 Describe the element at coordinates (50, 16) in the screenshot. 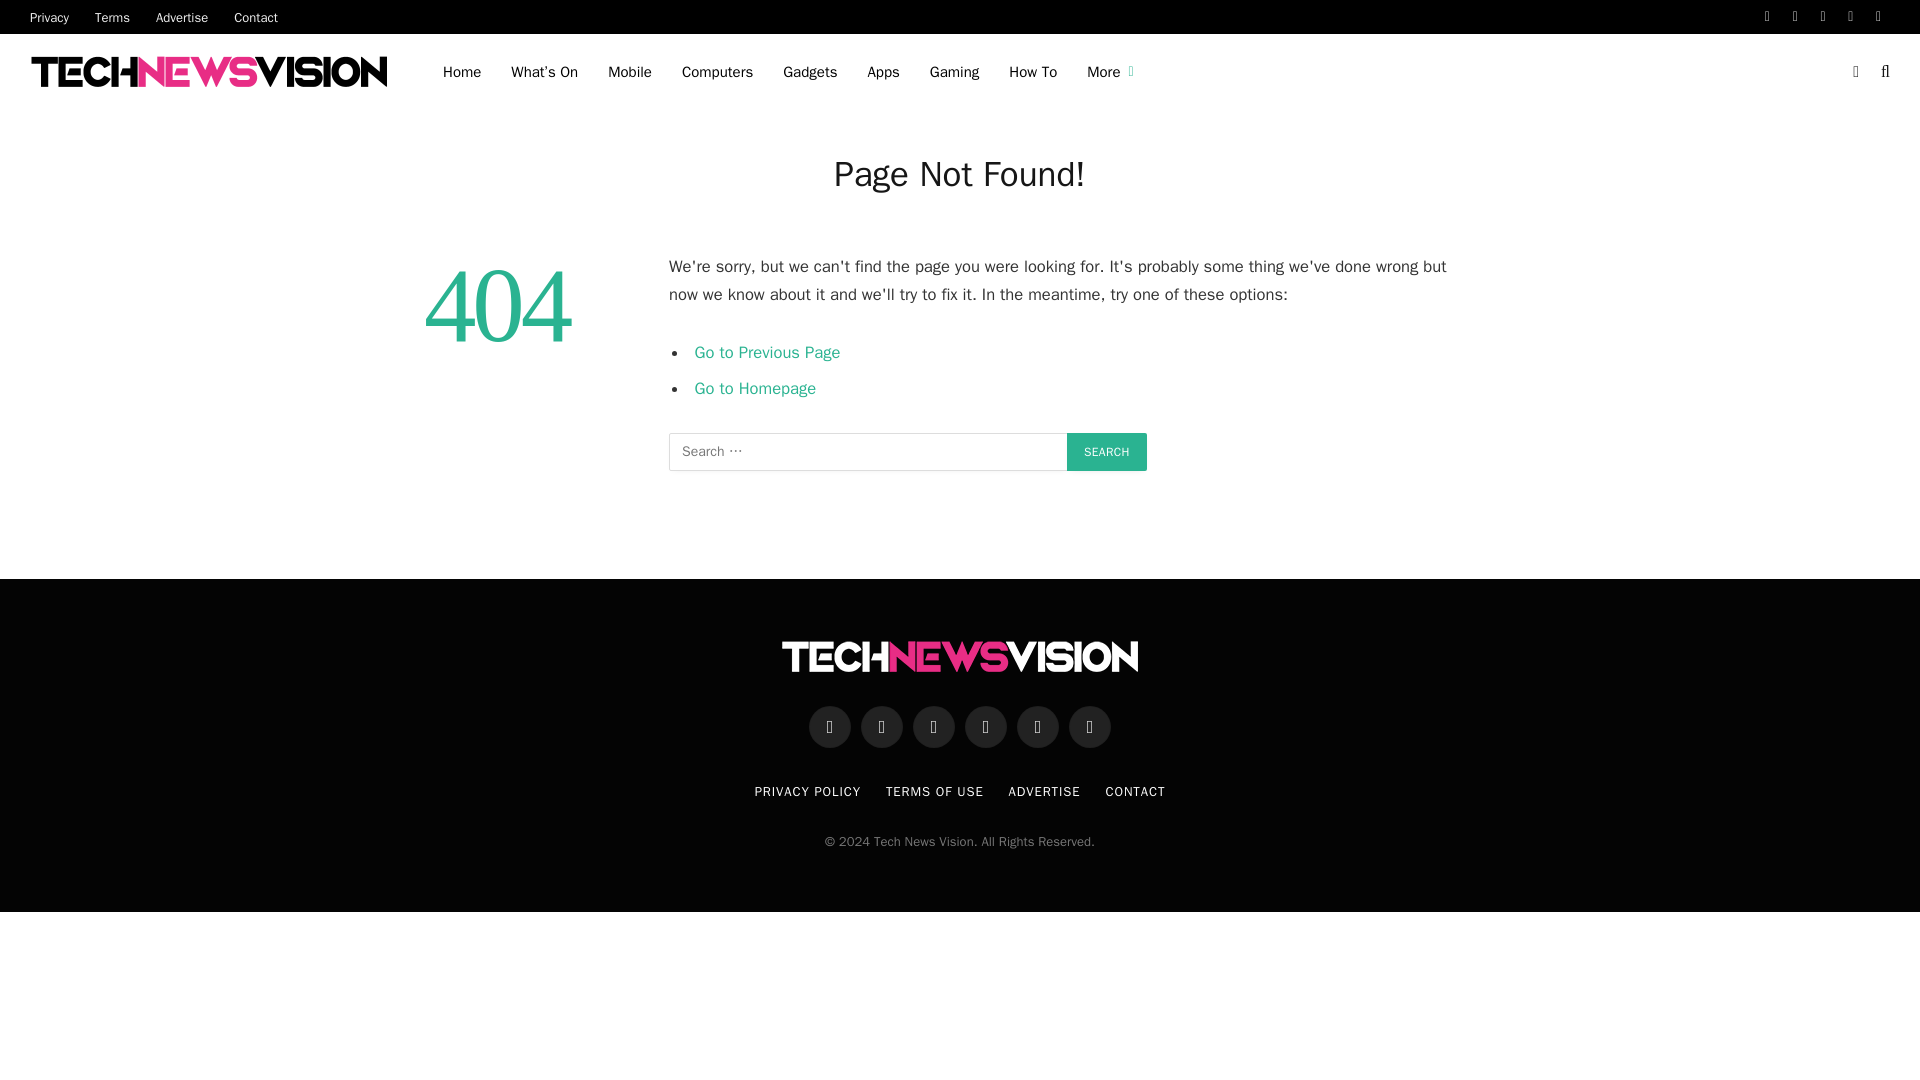

I see `Privacy` at that location.